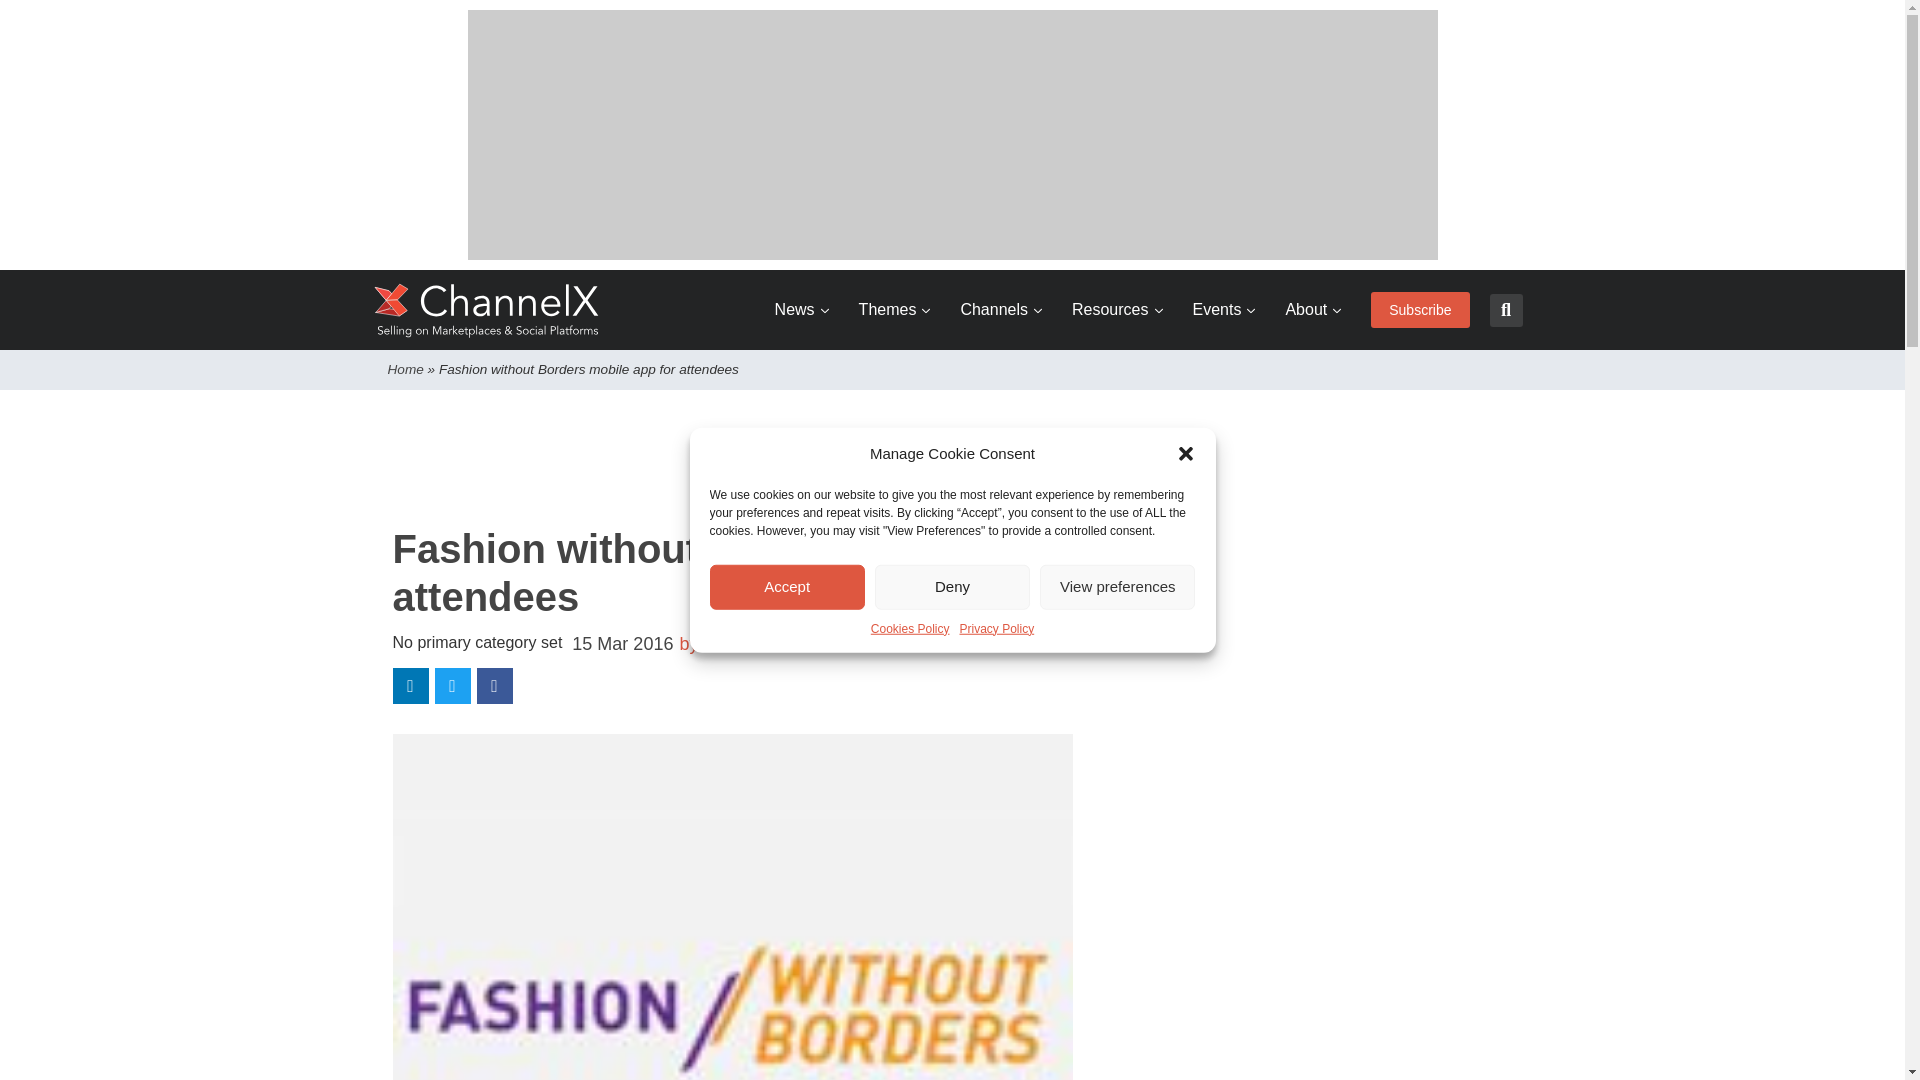 This screenshot has height=1080, width=1920. What do you see at coordinates (910, 628) in the screenshot?
I see `Cookies Policy` at bounding box center [910, 628].